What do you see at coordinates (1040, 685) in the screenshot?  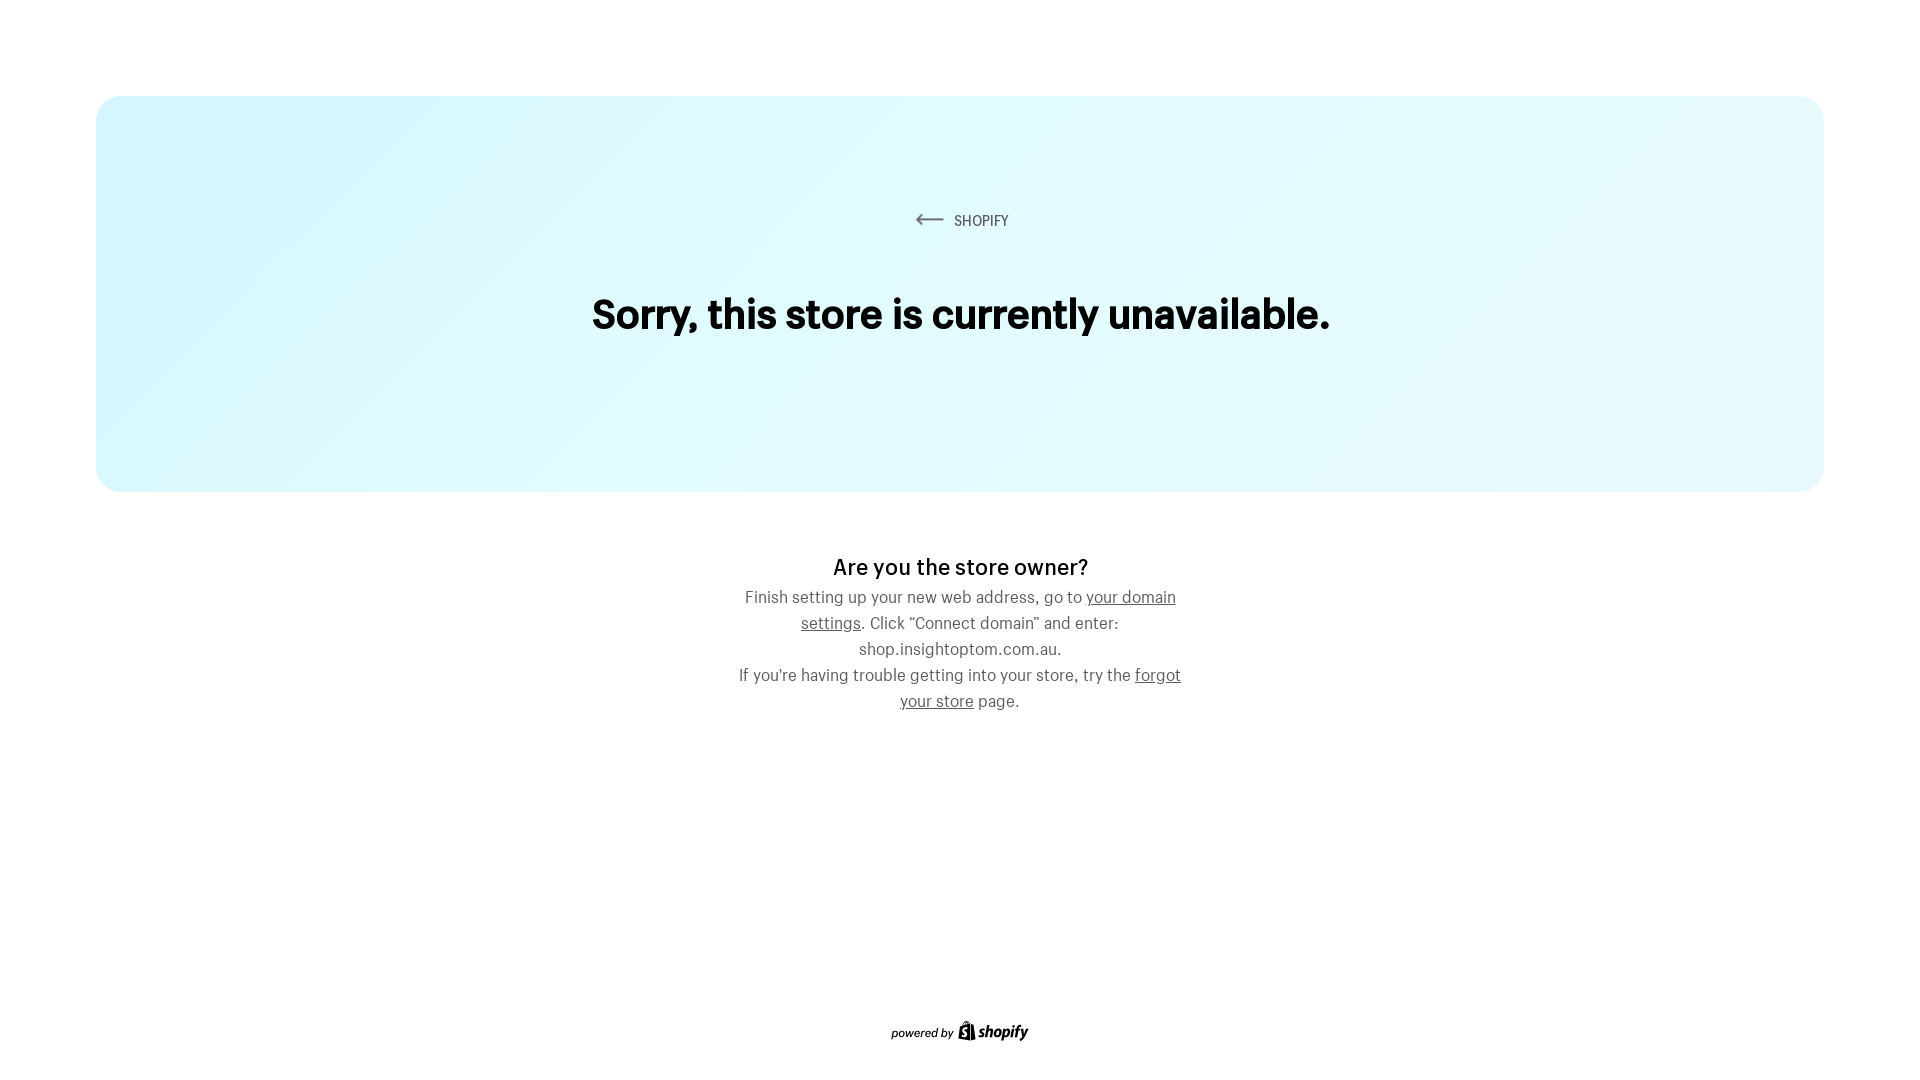 I see `forgot your store` at bounding box center [1040, 685].